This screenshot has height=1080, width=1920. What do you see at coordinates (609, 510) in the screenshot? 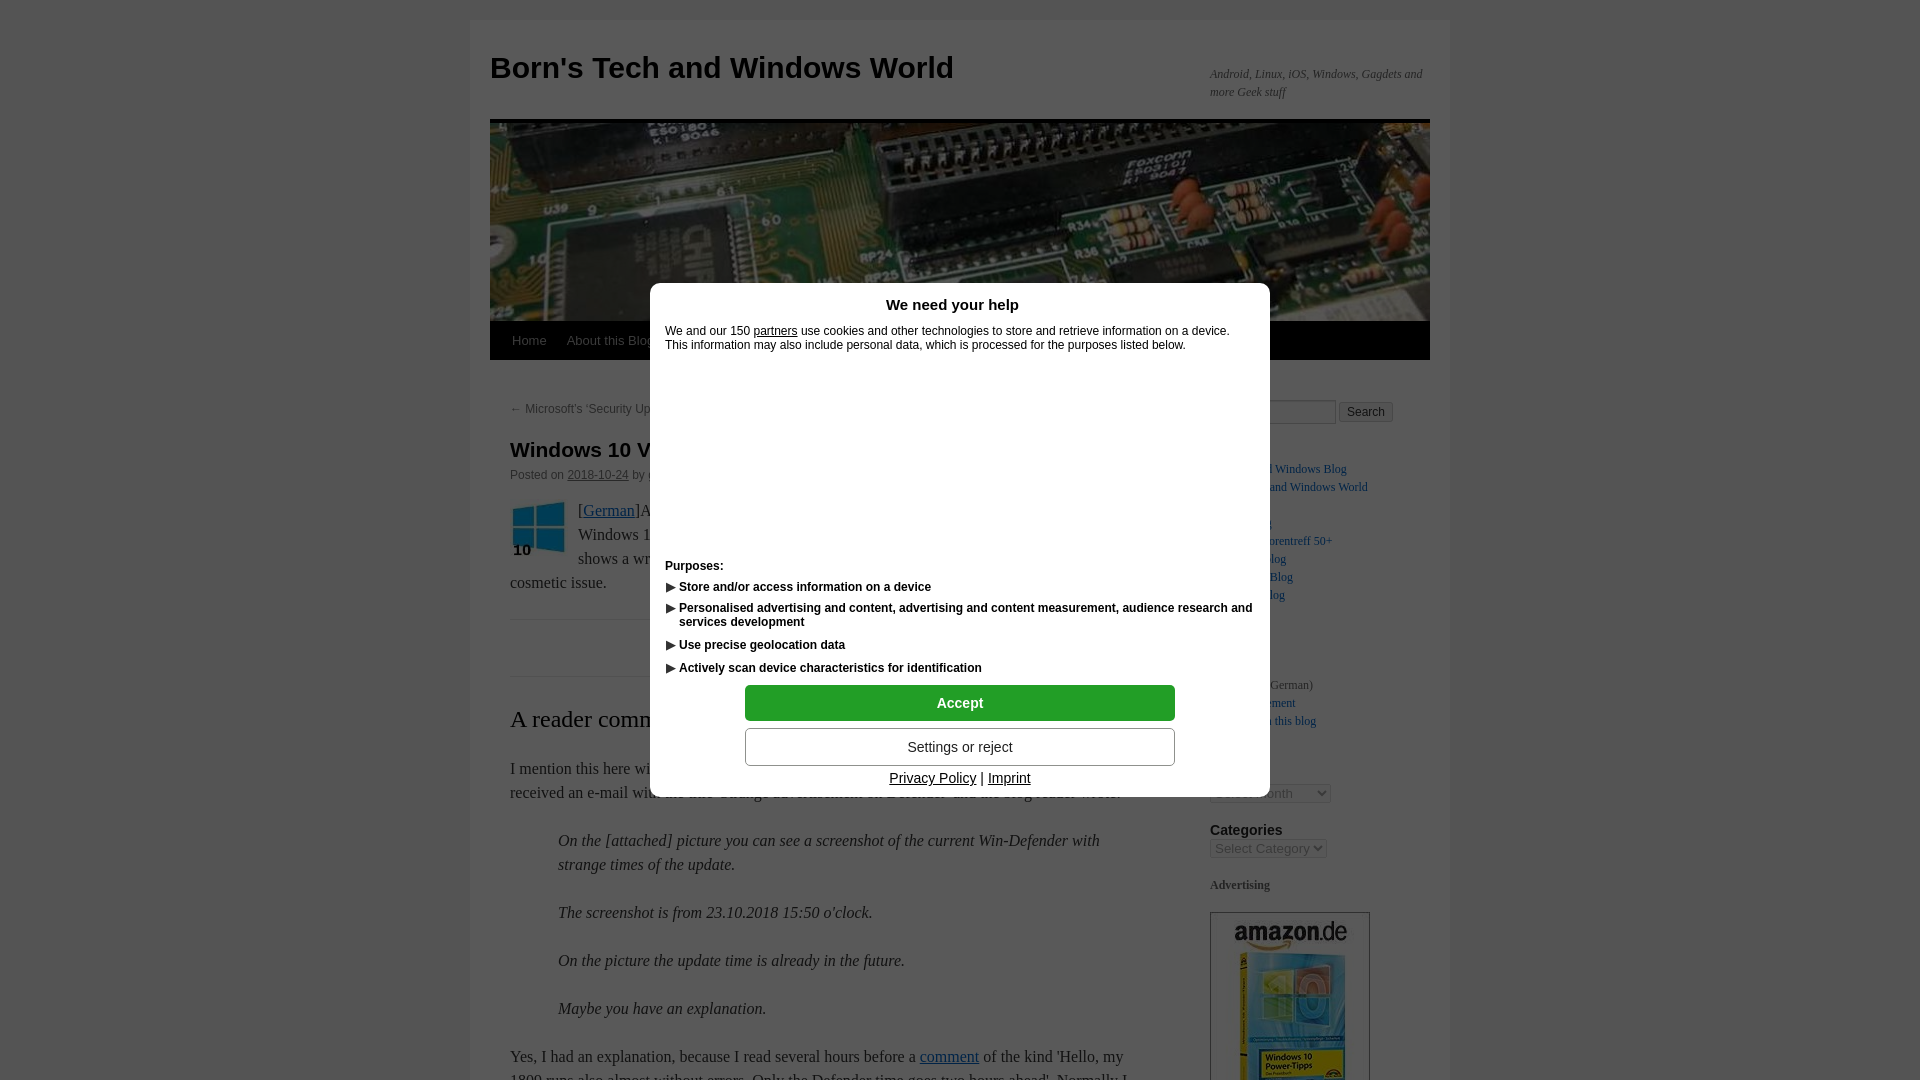
I see `German` at bounding box center [609, 510].